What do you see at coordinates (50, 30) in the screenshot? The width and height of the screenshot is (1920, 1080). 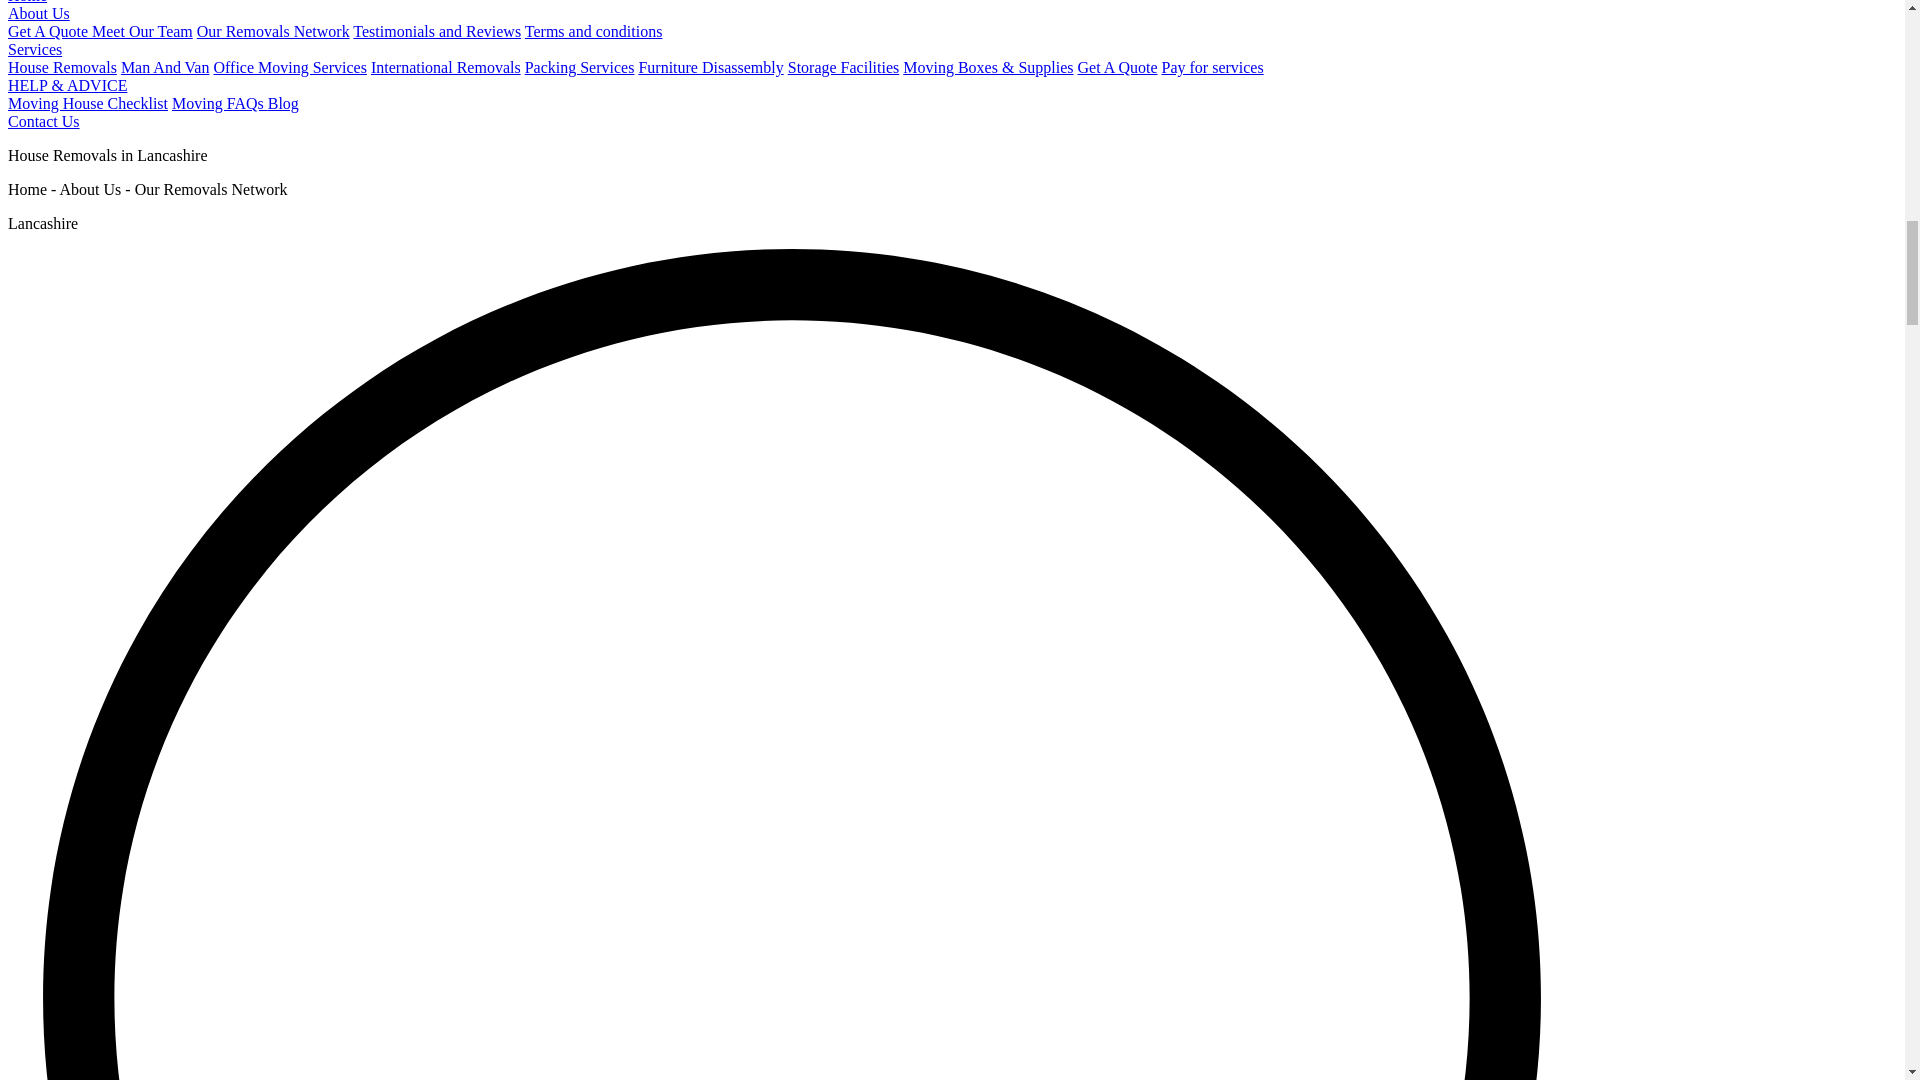 I see `Get A Quote` at bounding box center [50, 30].